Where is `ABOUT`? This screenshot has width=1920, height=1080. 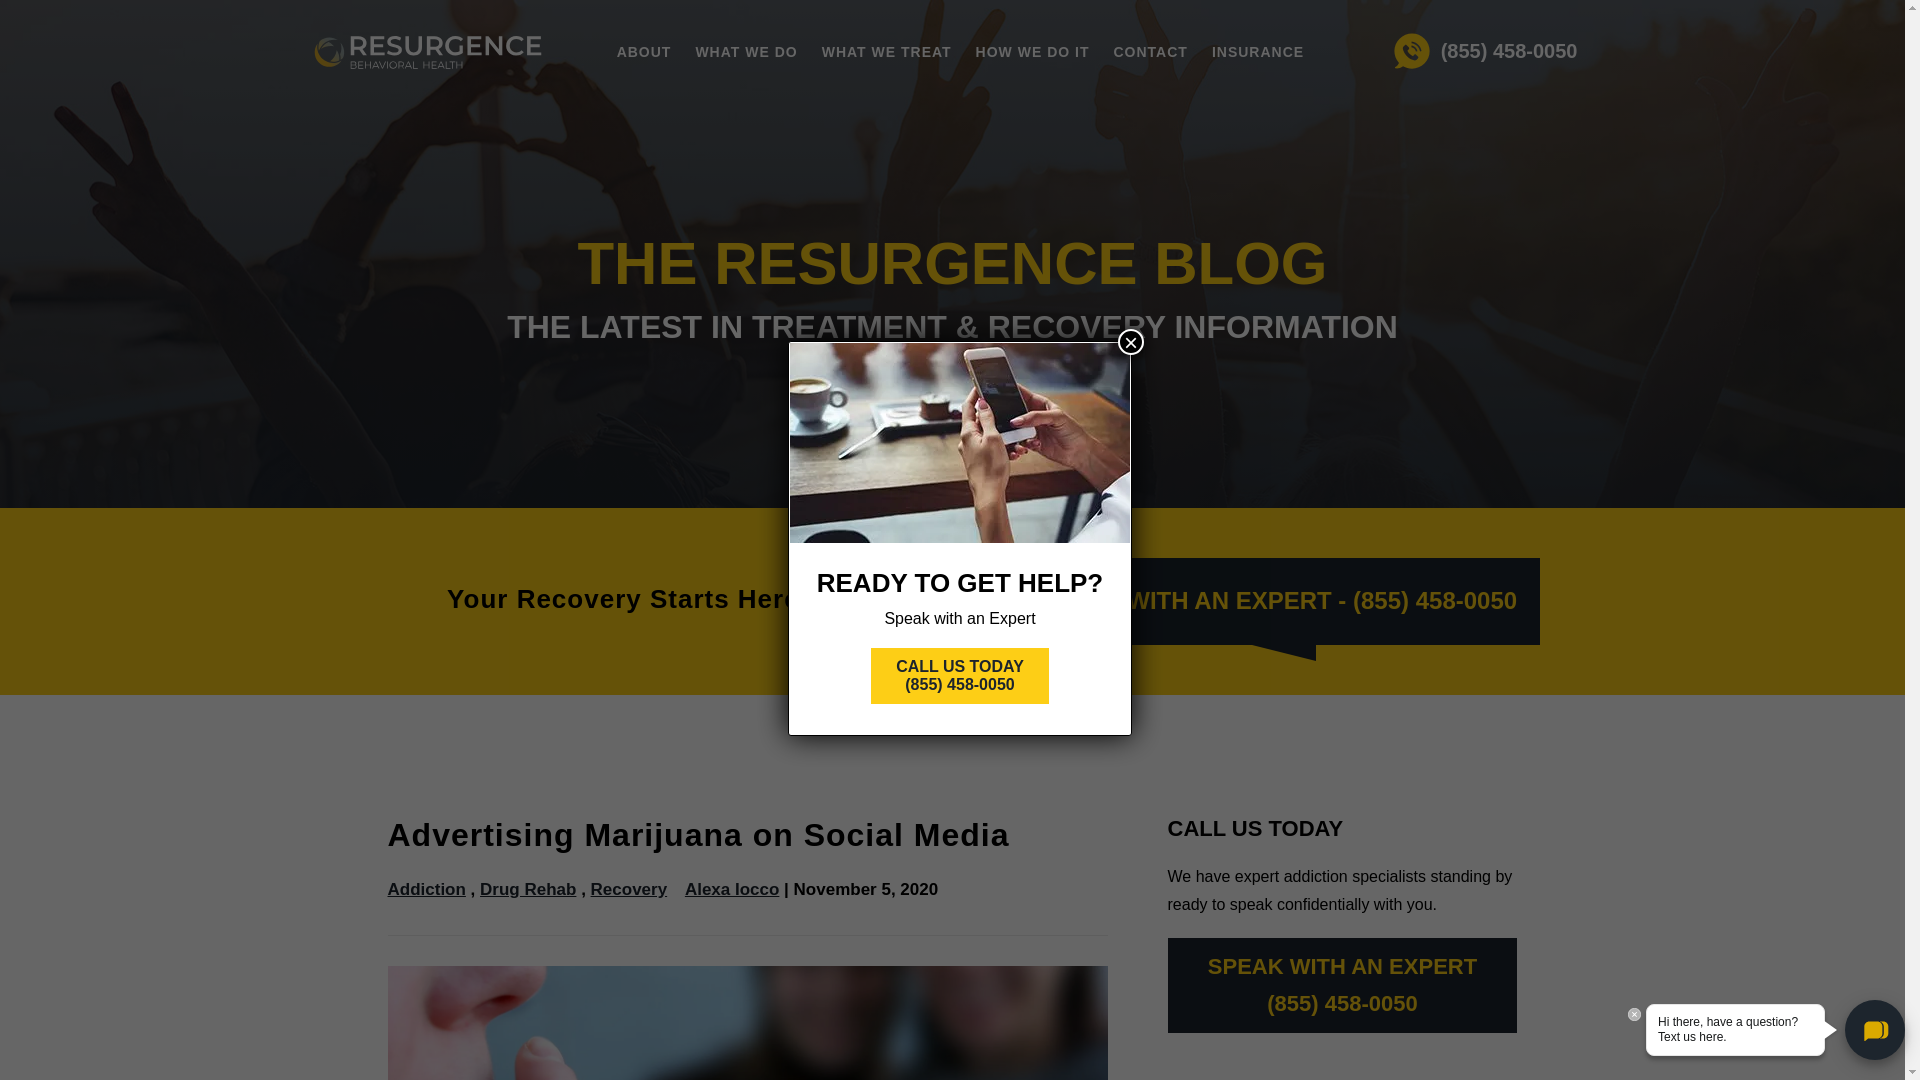
ABOUT is located at coordinates (644, 51).